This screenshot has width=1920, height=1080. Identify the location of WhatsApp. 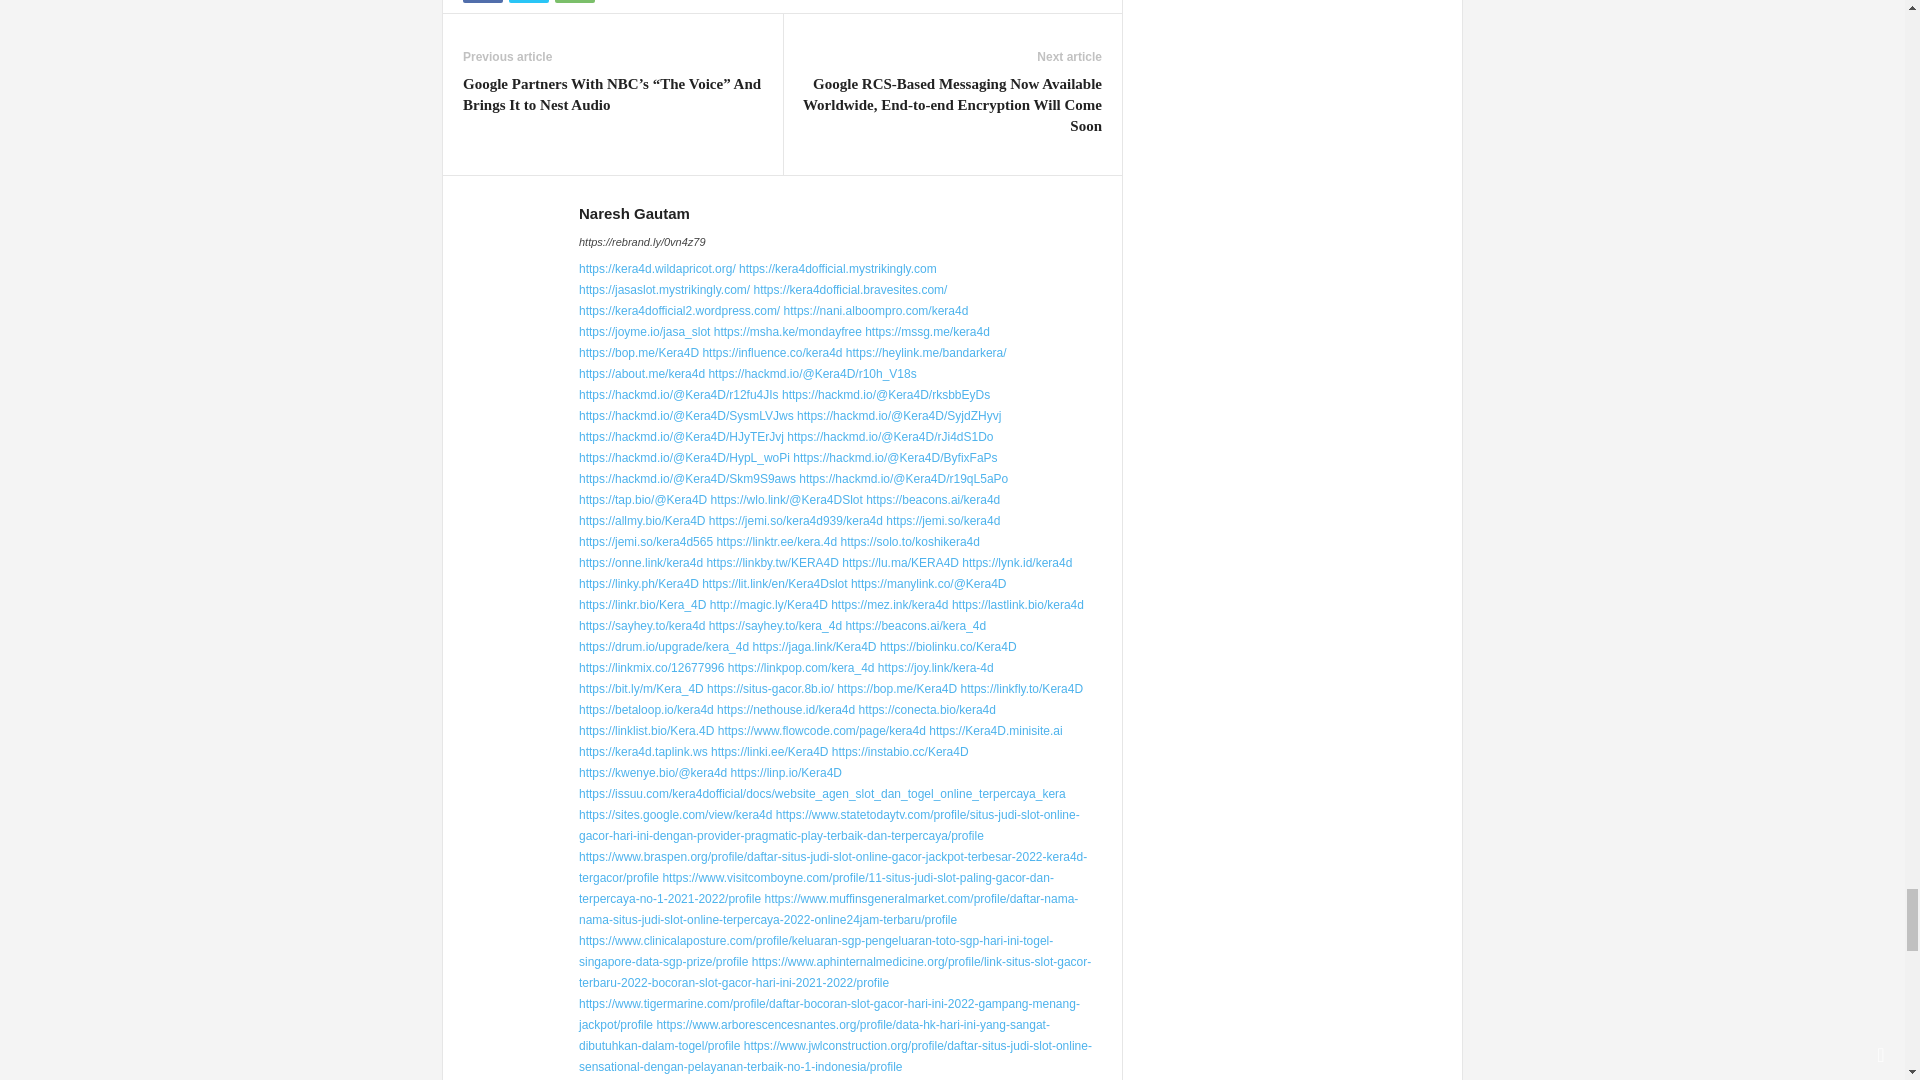
(574, 2).